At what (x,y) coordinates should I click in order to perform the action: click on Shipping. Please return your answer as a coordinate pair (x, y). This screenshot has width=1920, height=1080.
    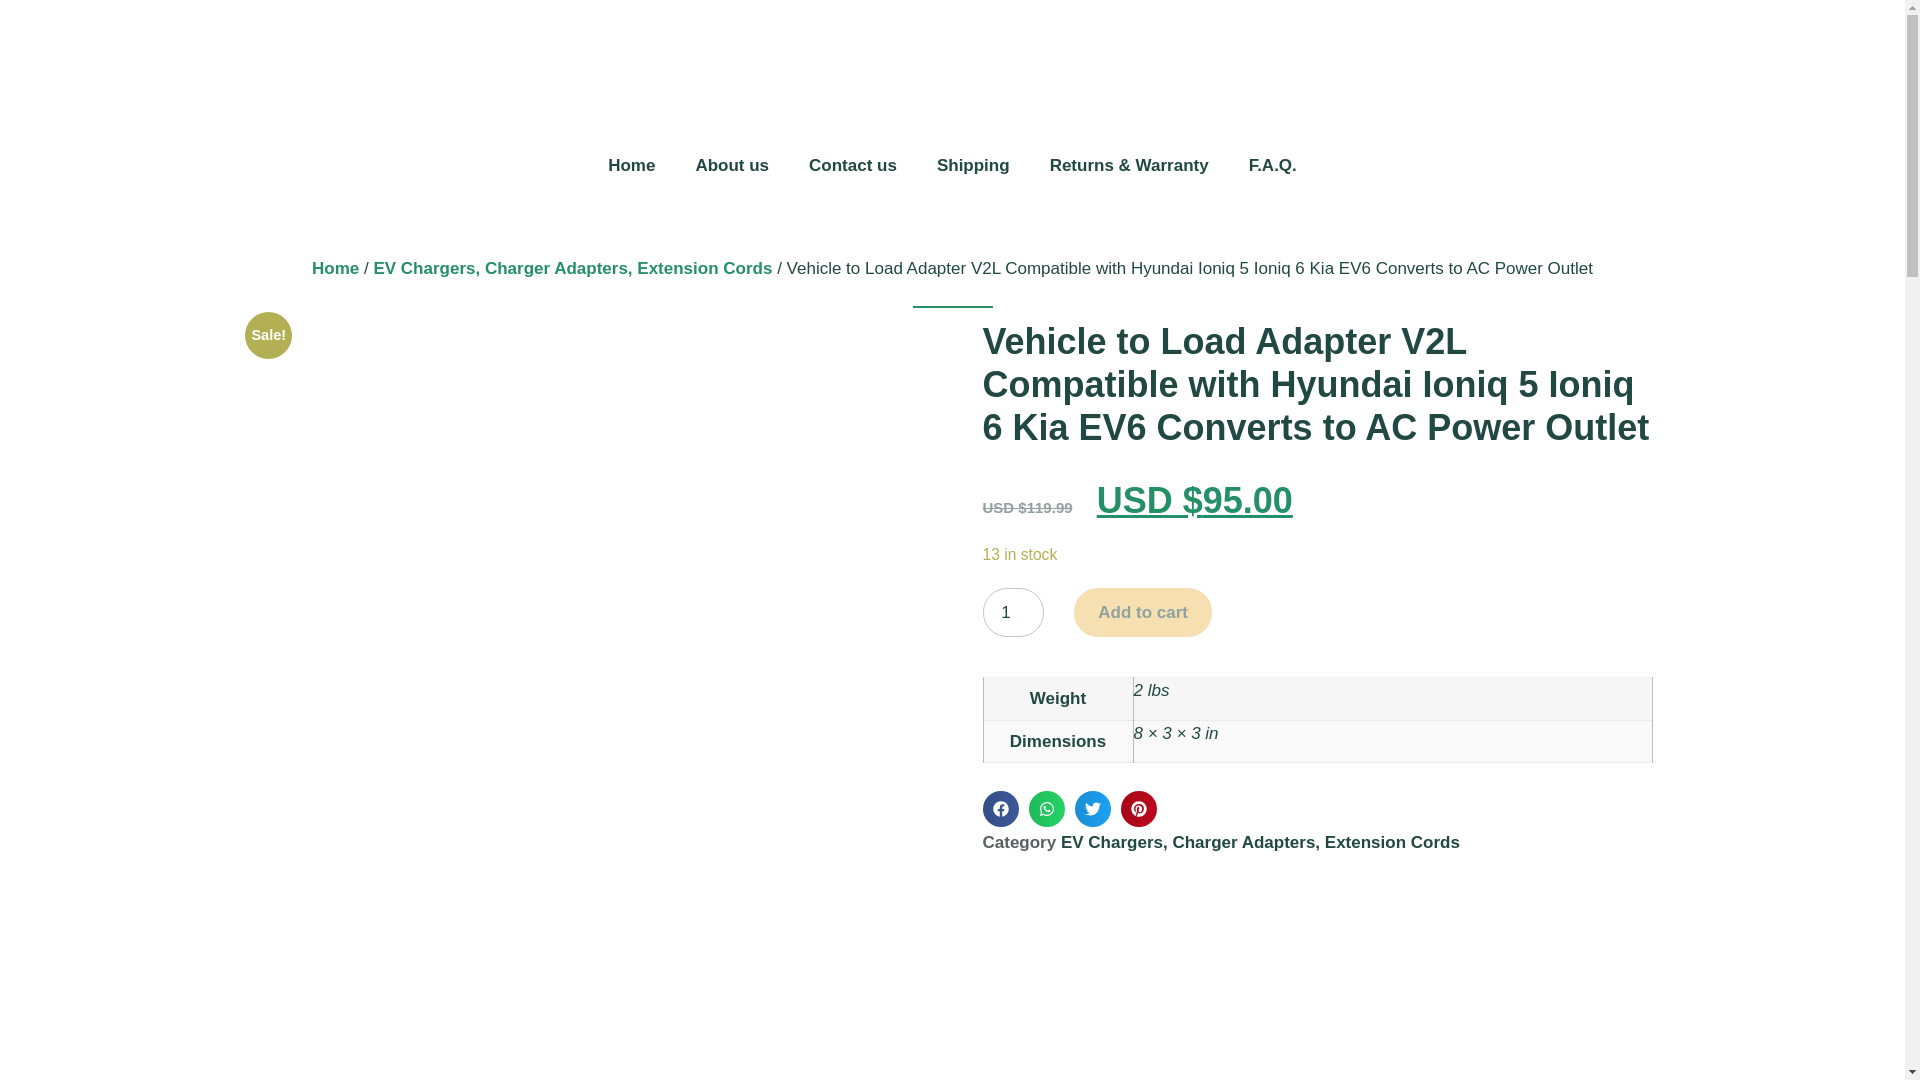
    Looking at the image, I should click on (972, 165).